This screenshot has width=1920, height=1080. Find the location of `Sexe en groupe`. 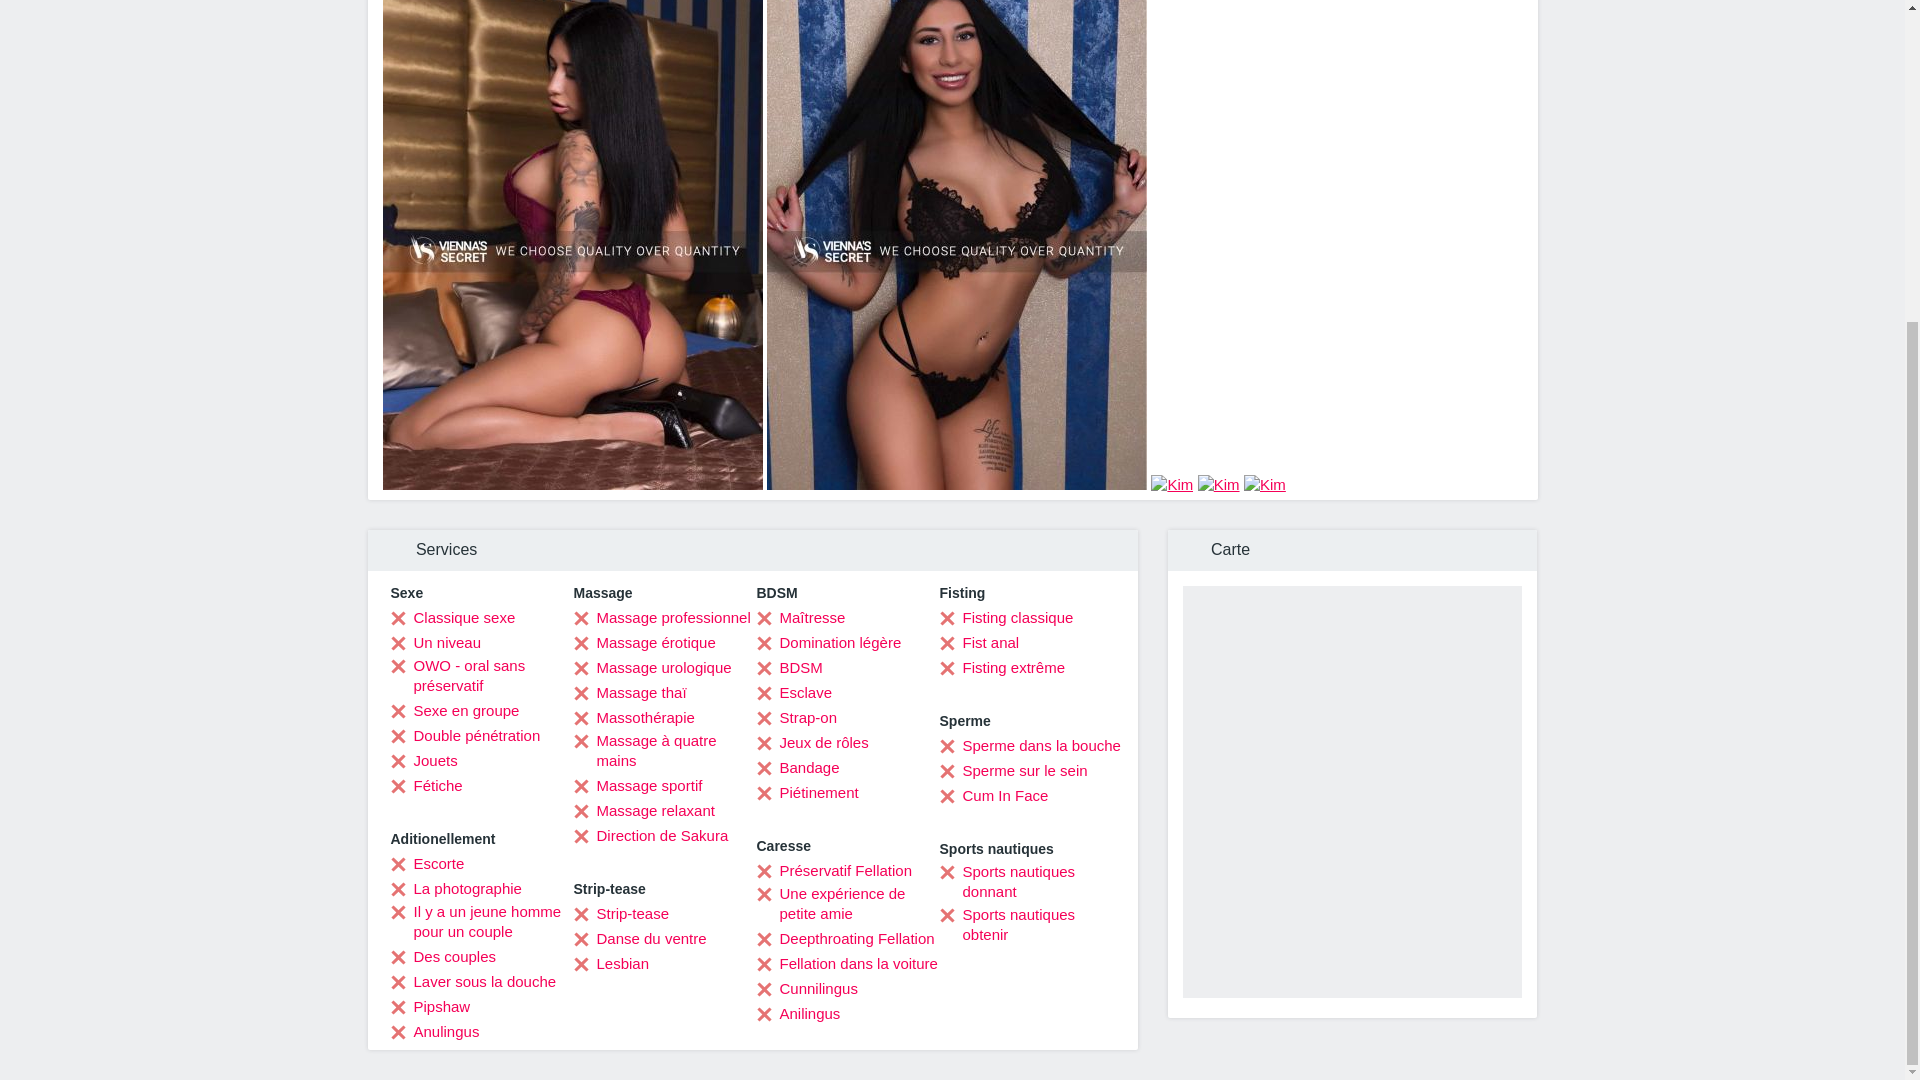

Sexe en groupe is located at coordinates (454, 710).